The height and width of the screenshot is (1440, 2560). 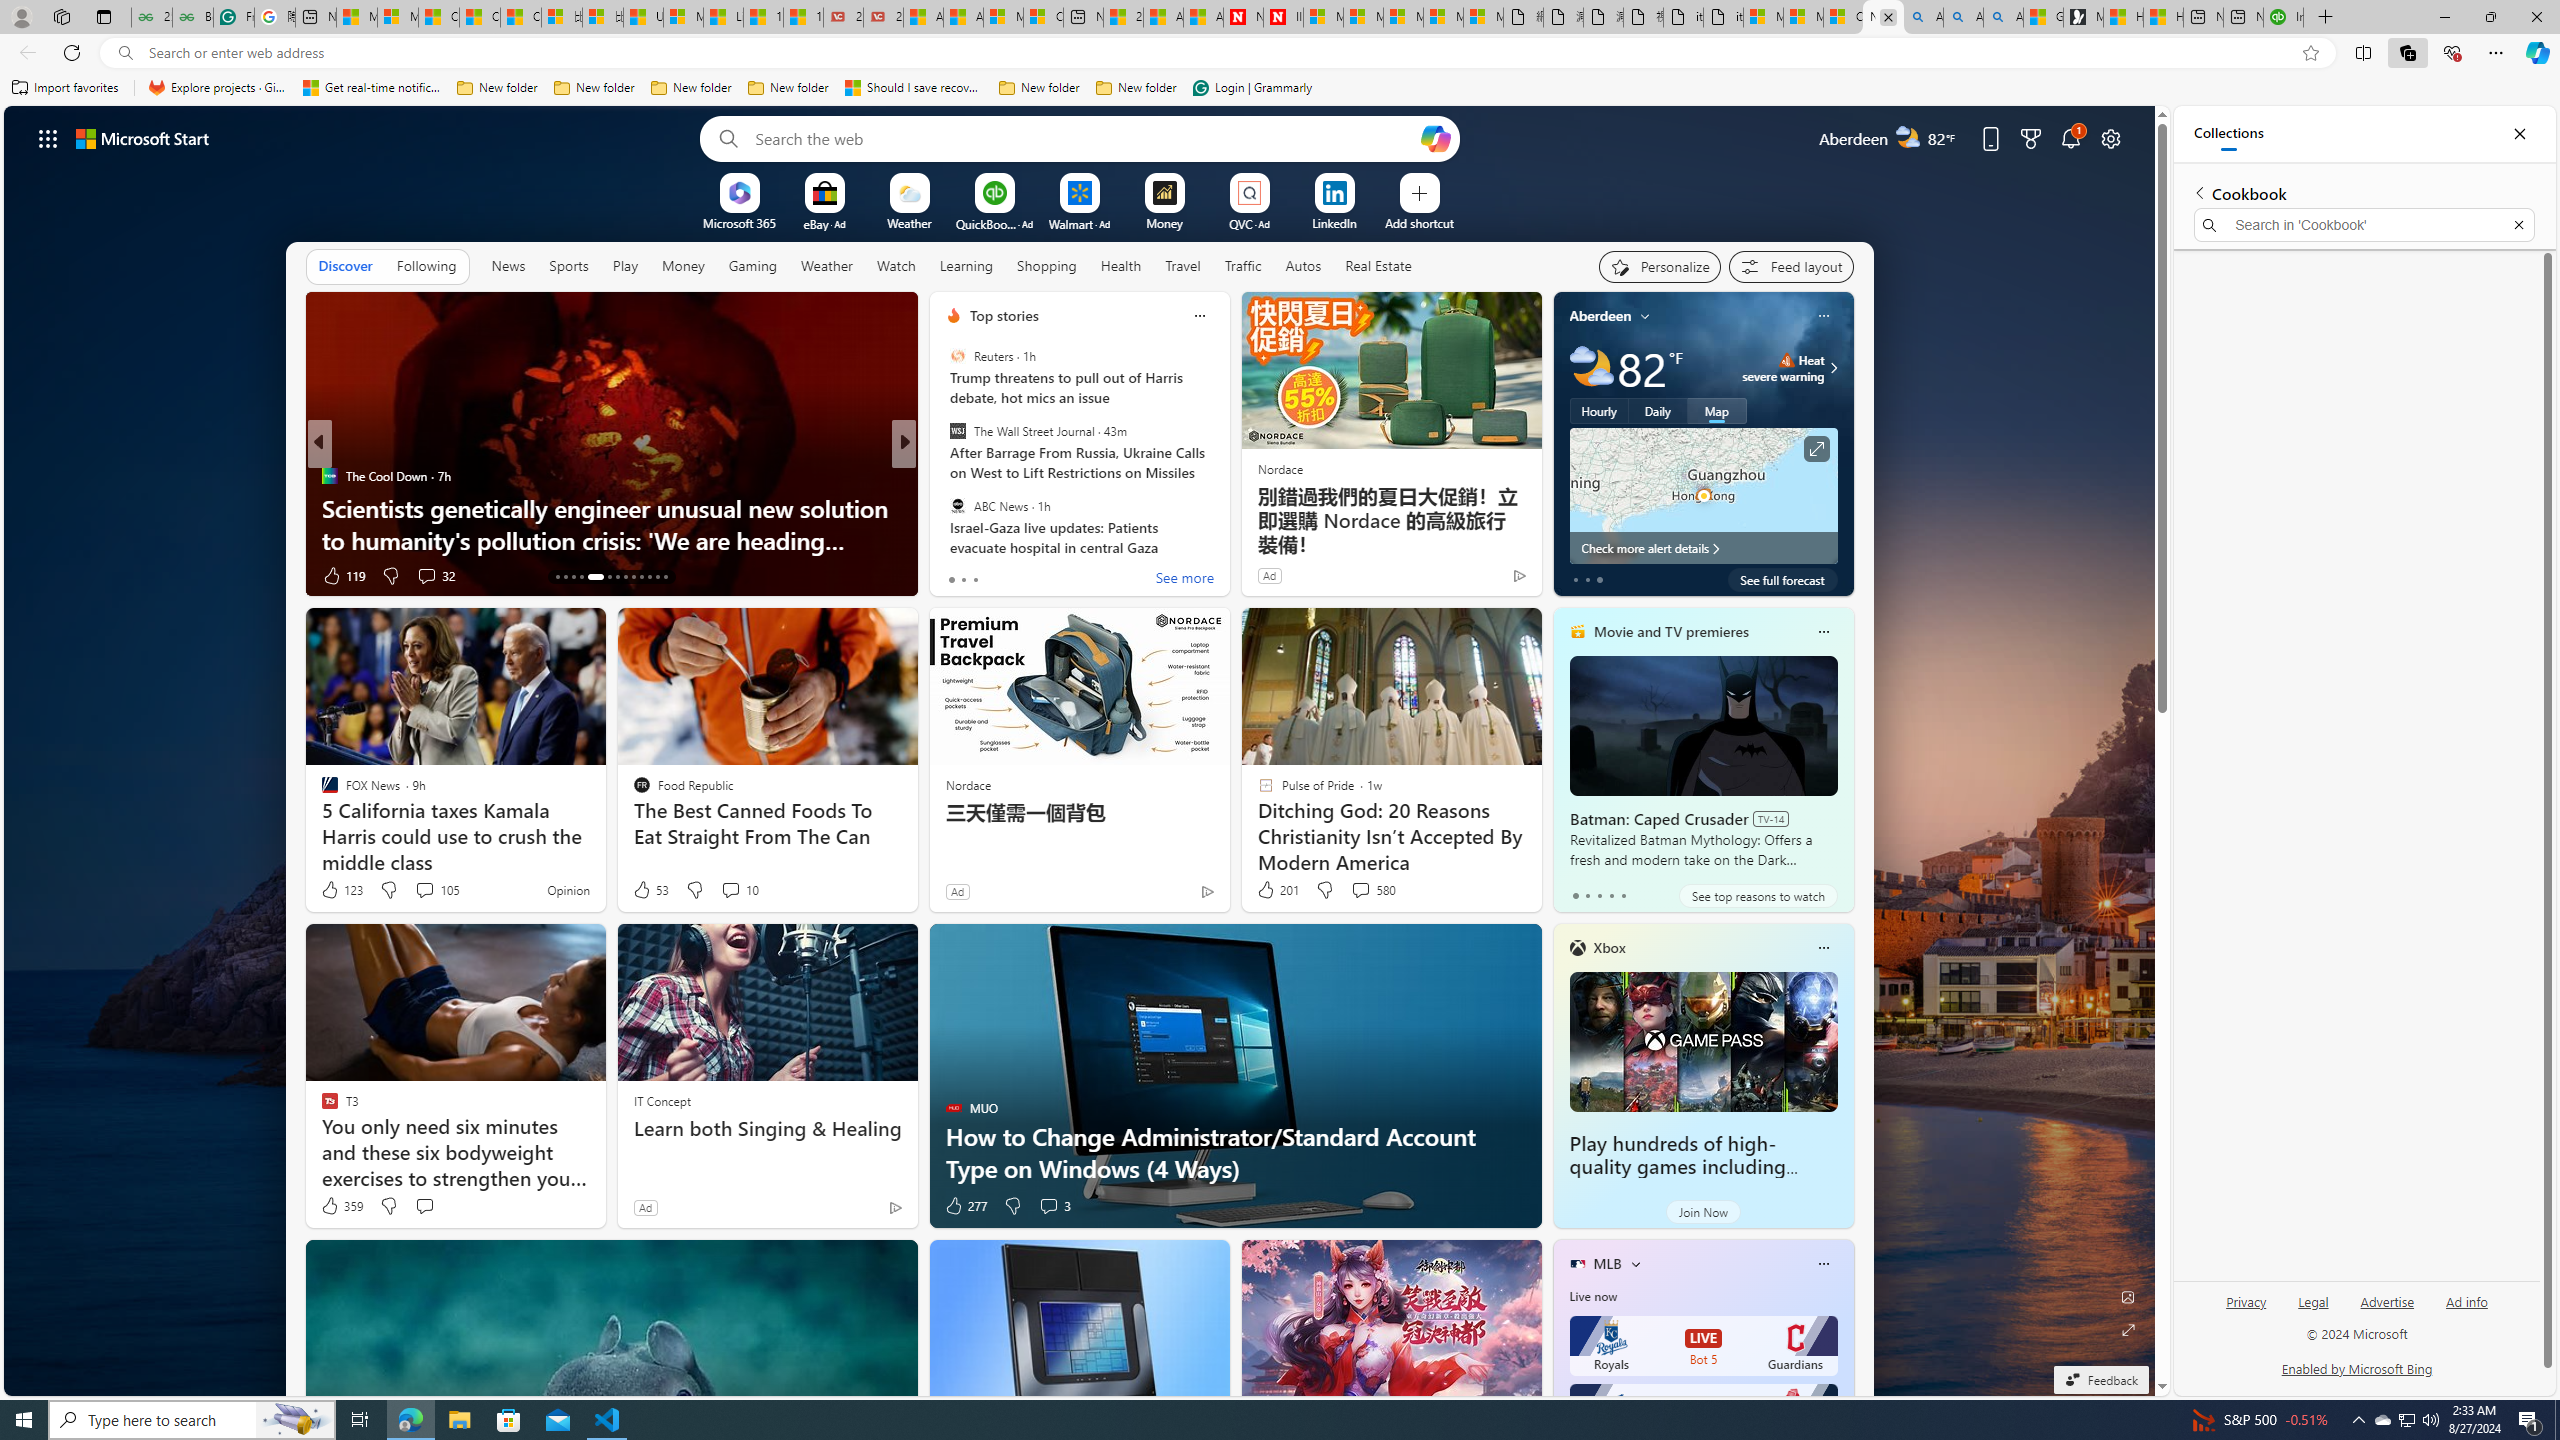 What do you see at coordinates (424, 890) in the screenshot?
I see `View comments 105 Comment` at bounding box center [424, 890].